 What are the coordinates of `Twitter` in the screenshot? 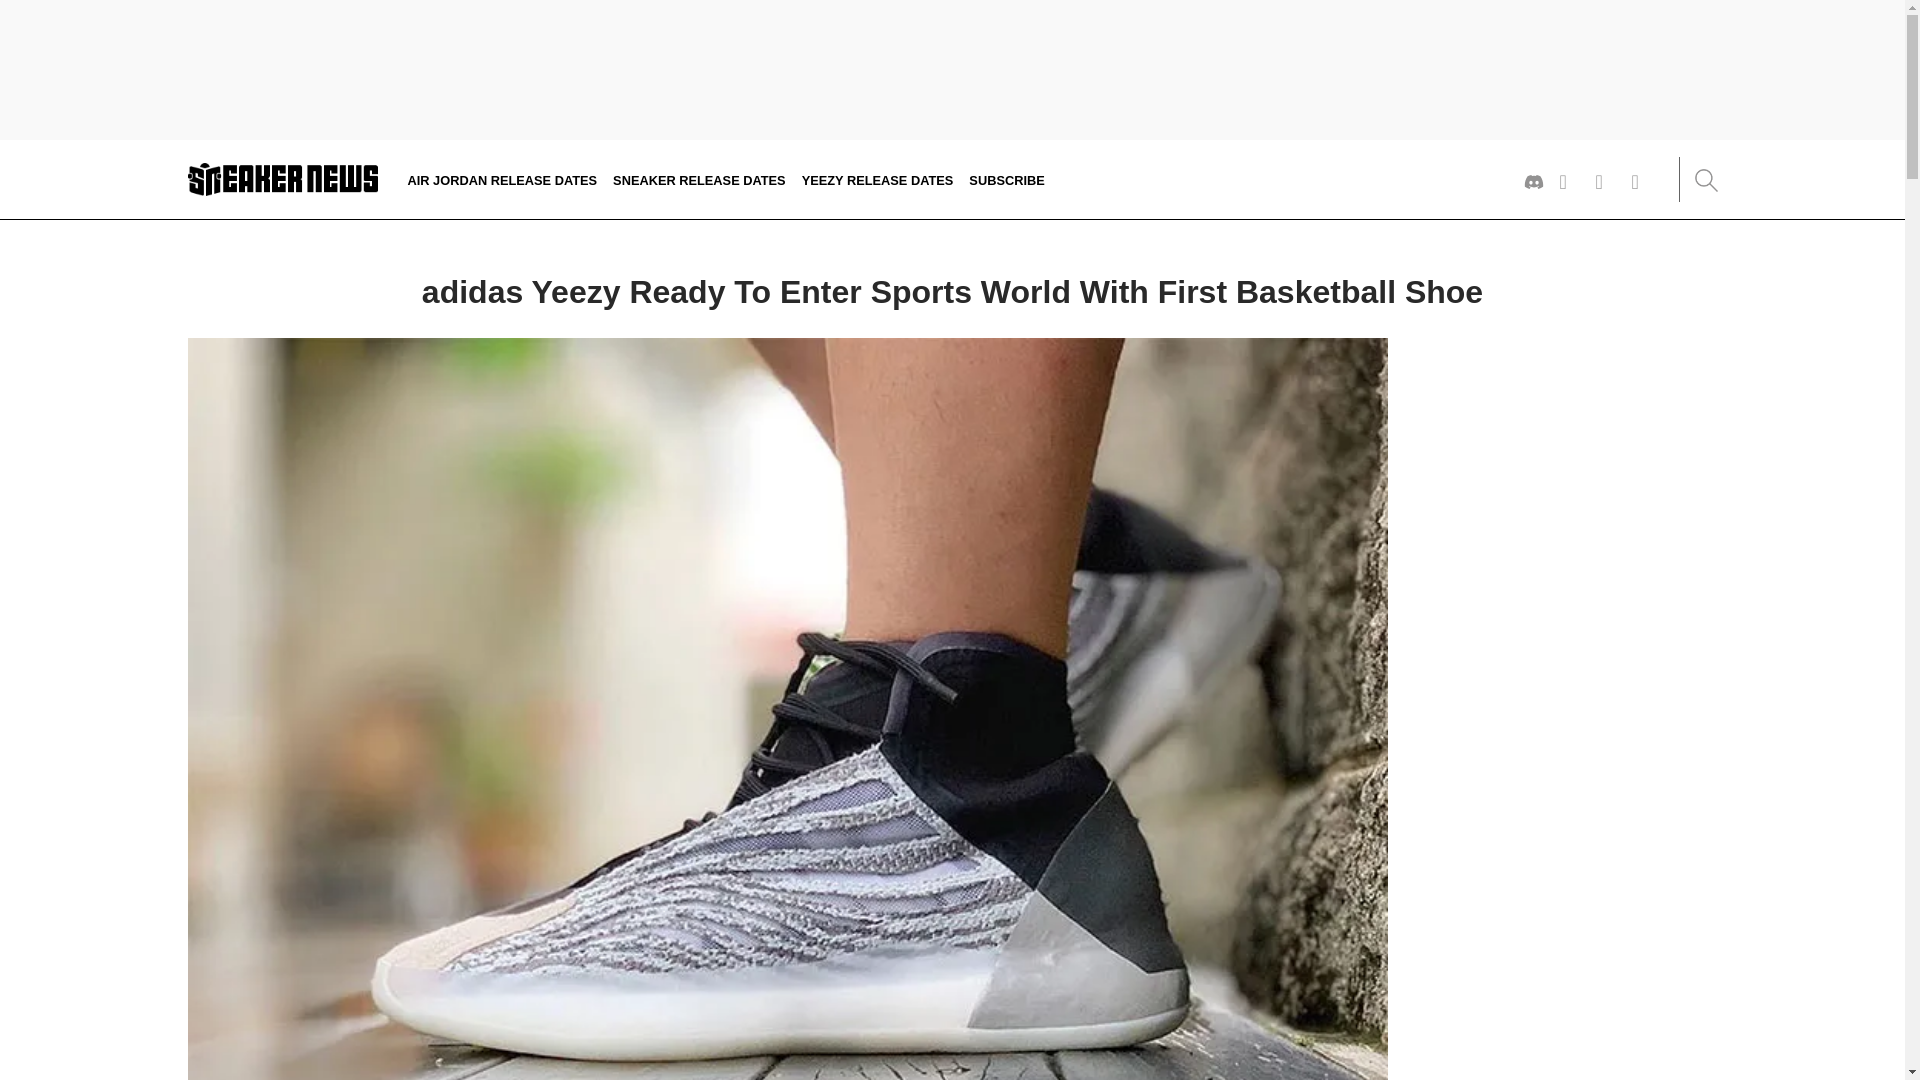 It's located at (1570, 182).